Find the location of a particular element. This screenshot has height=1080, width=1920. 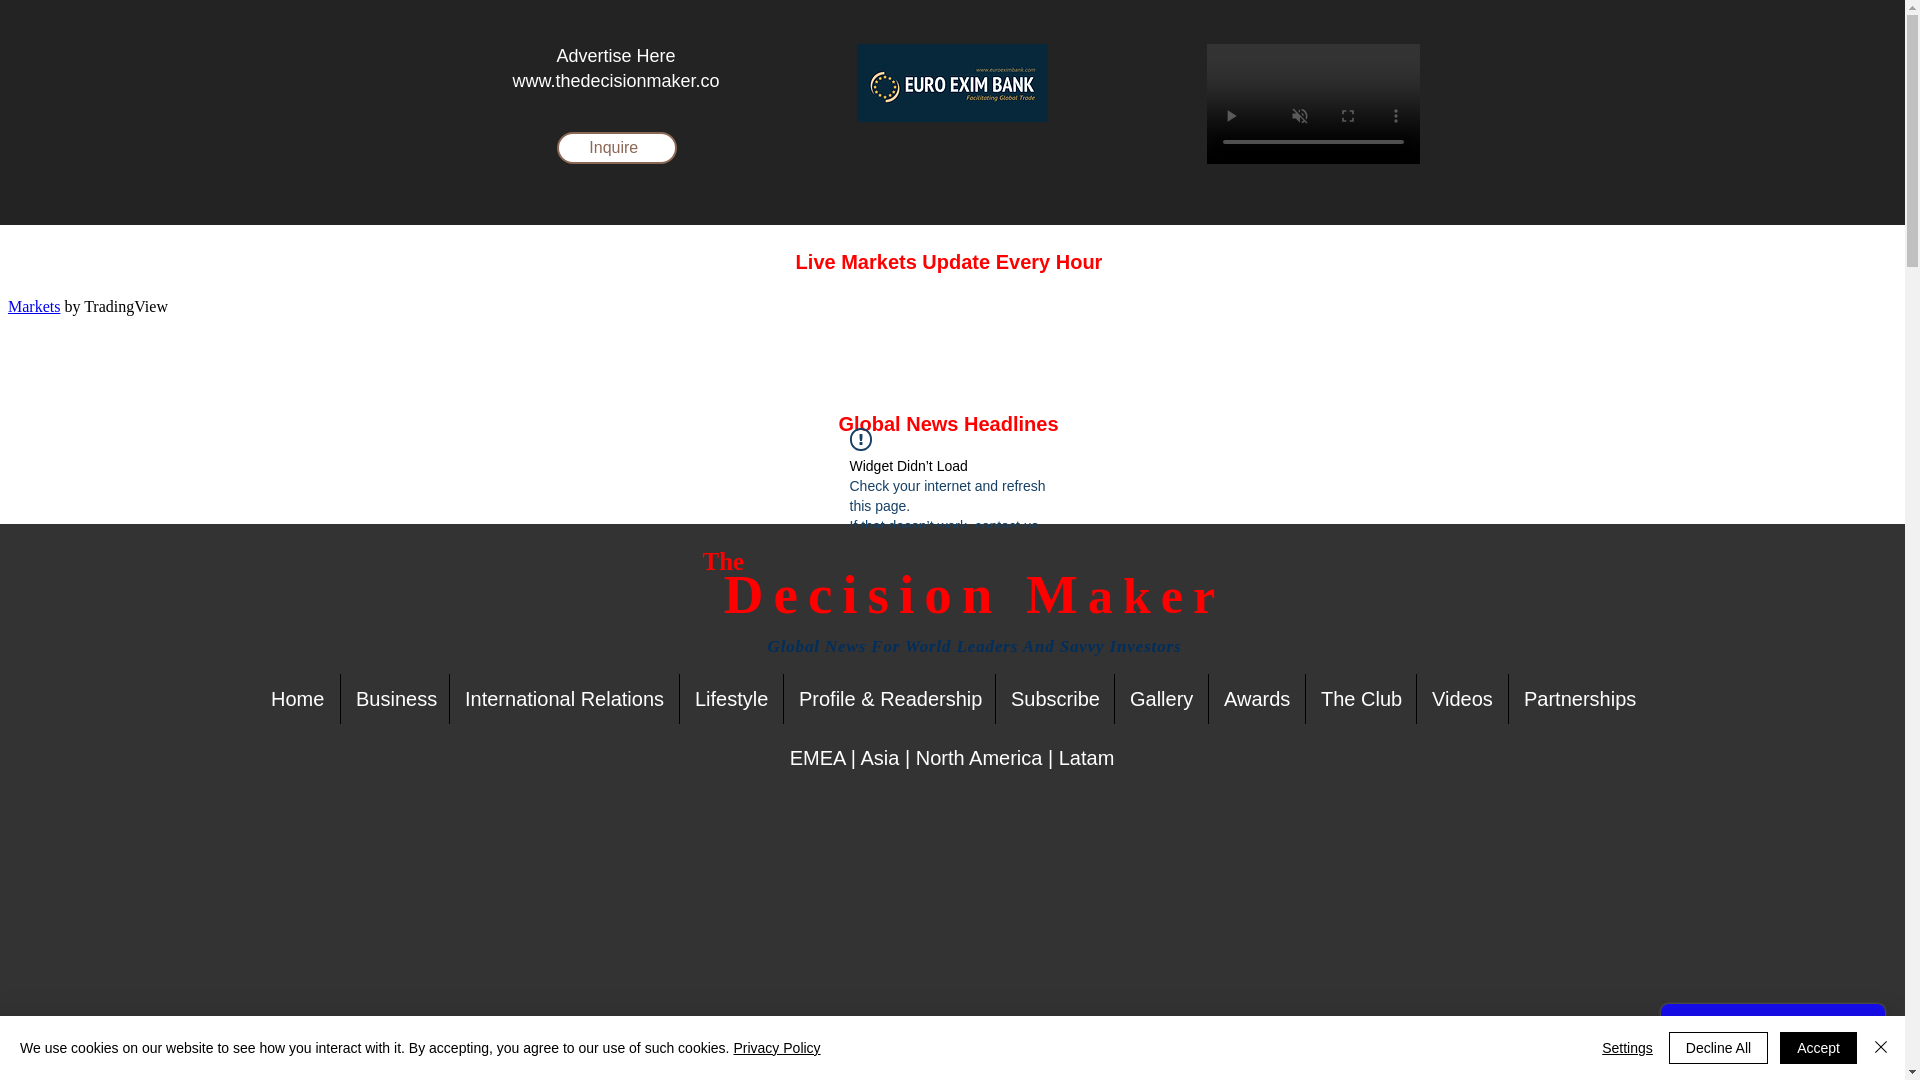

Lifestyle is located at coordinates (731, 698).